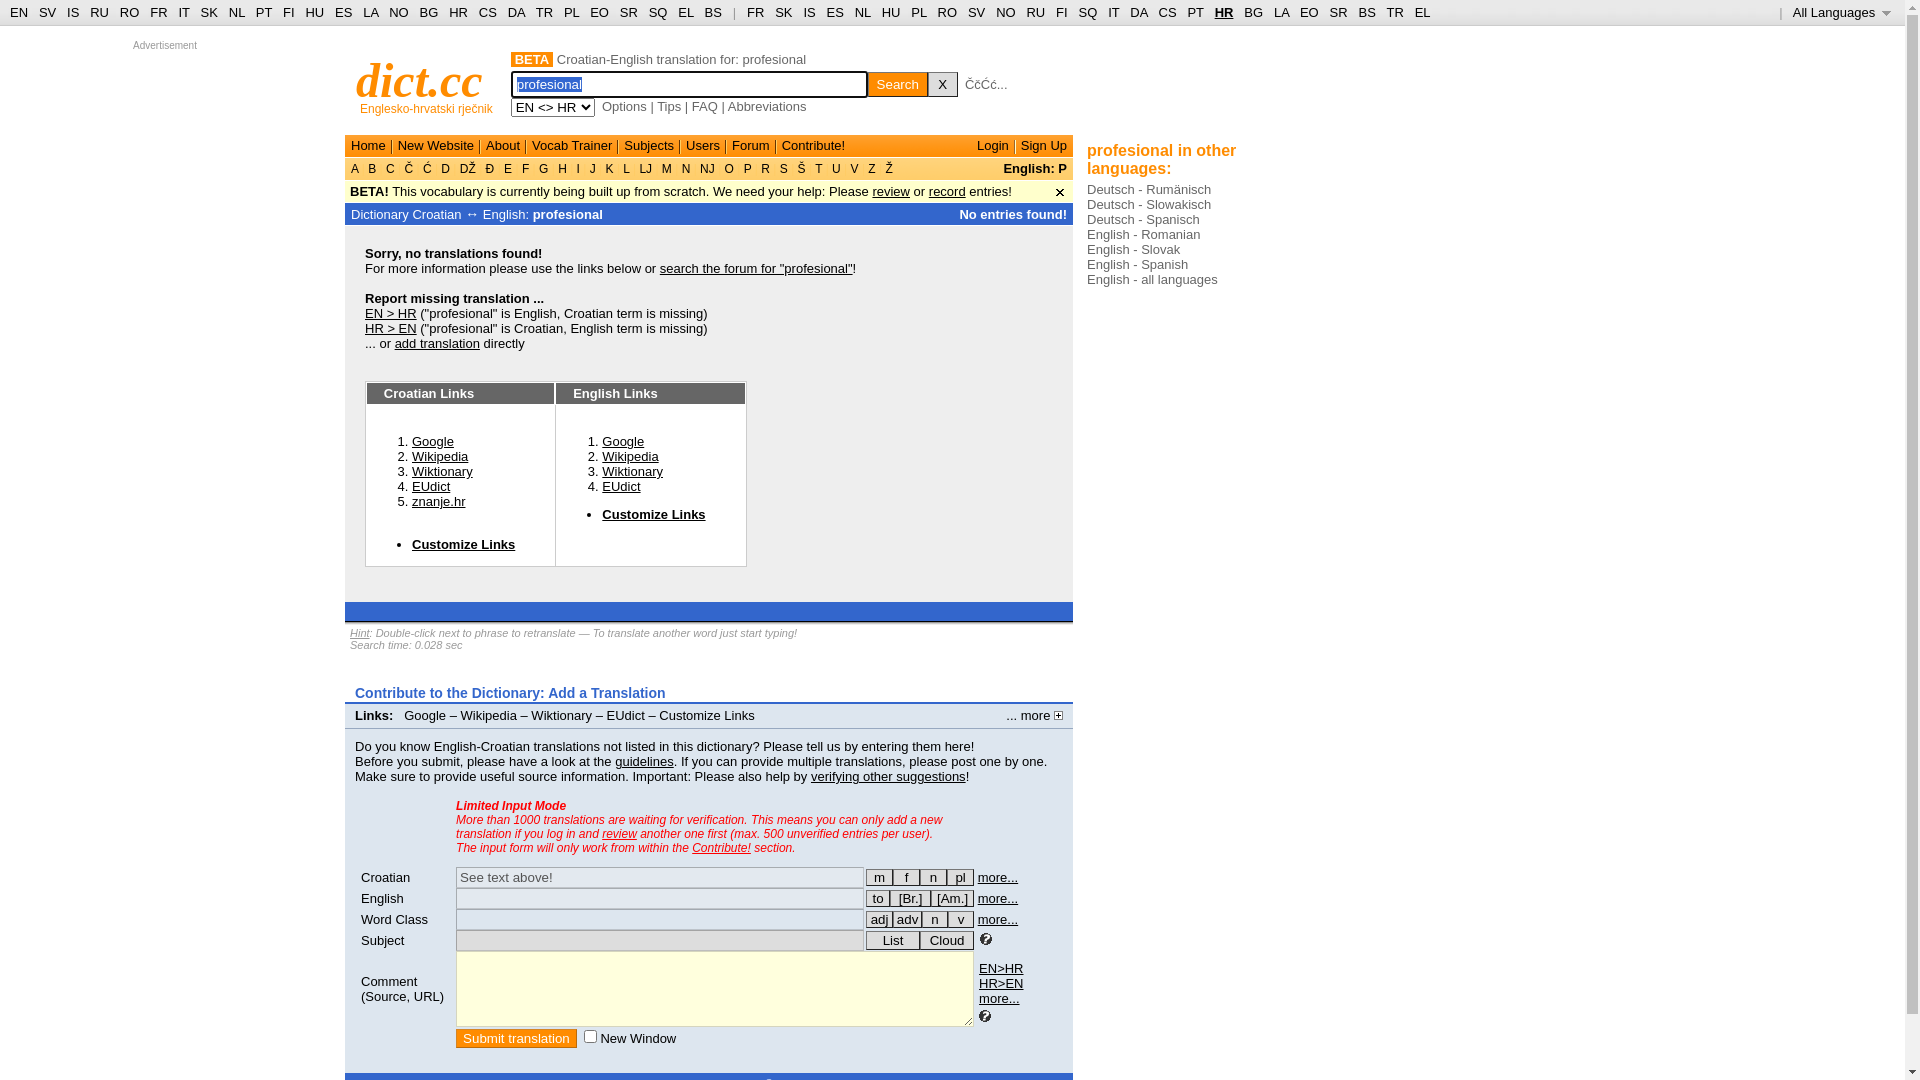 The height and width of the screenshot is (1080, 1920). What do you see at coordinates (756, 268) in the screenshot?
I see `search the forum for "profesional"` at bounding box center [756, 268].